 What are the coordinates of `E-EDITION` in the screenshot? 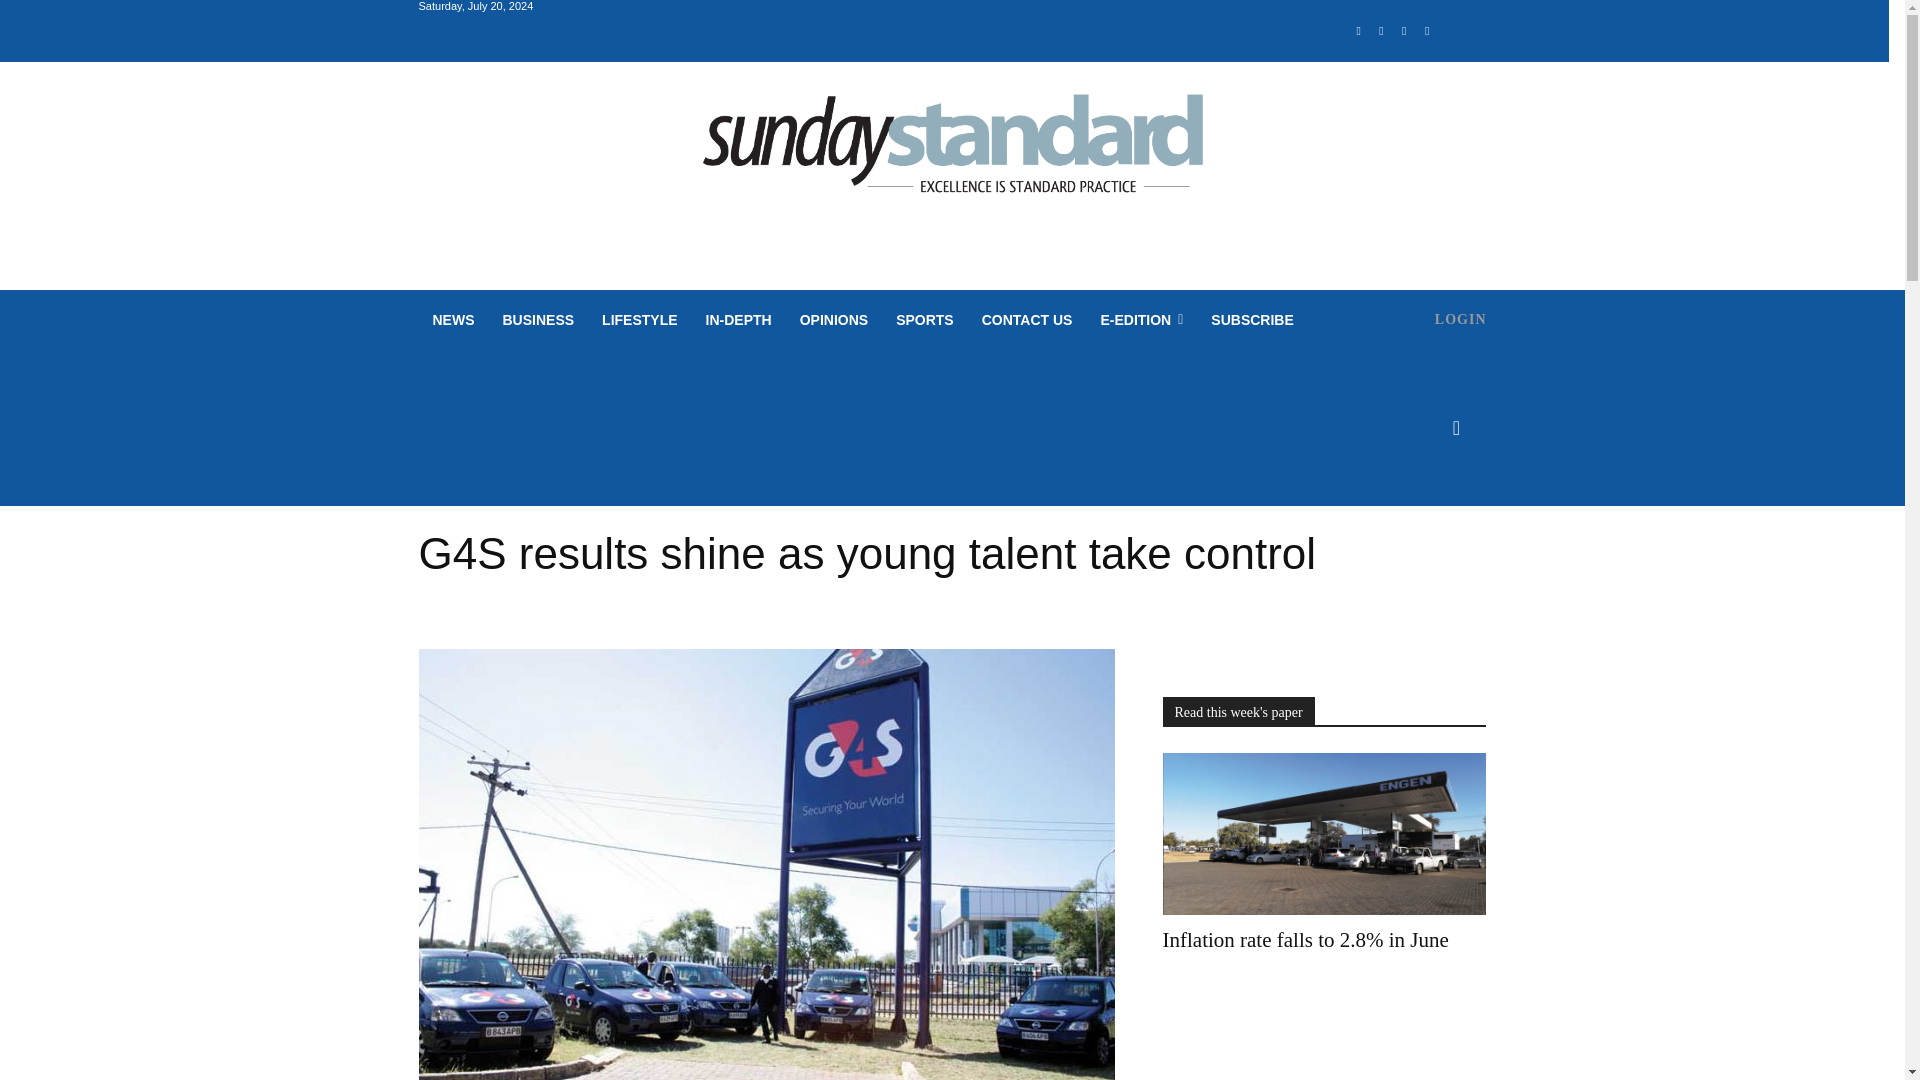 It's located at (1141, 320).